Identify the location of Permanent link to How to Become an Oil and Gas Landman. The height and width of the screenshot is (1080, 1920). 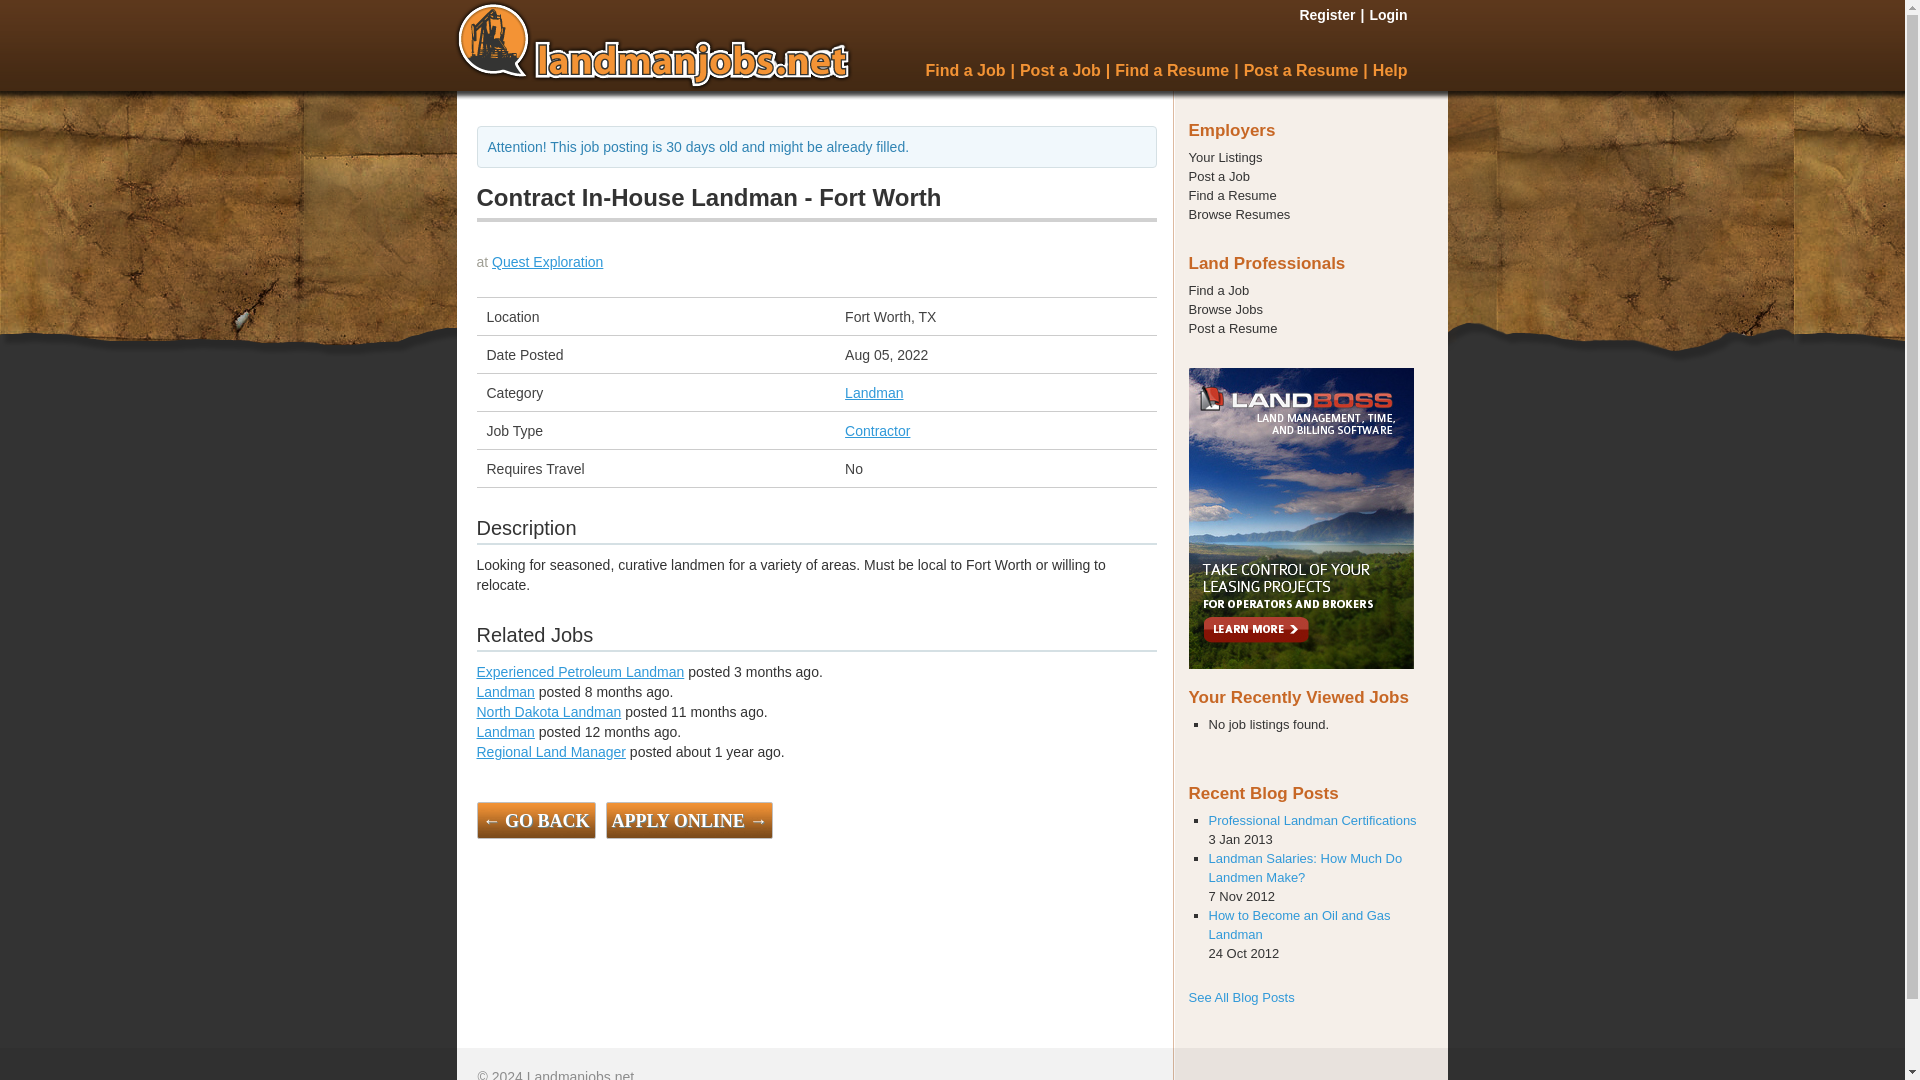
(1298, 924).